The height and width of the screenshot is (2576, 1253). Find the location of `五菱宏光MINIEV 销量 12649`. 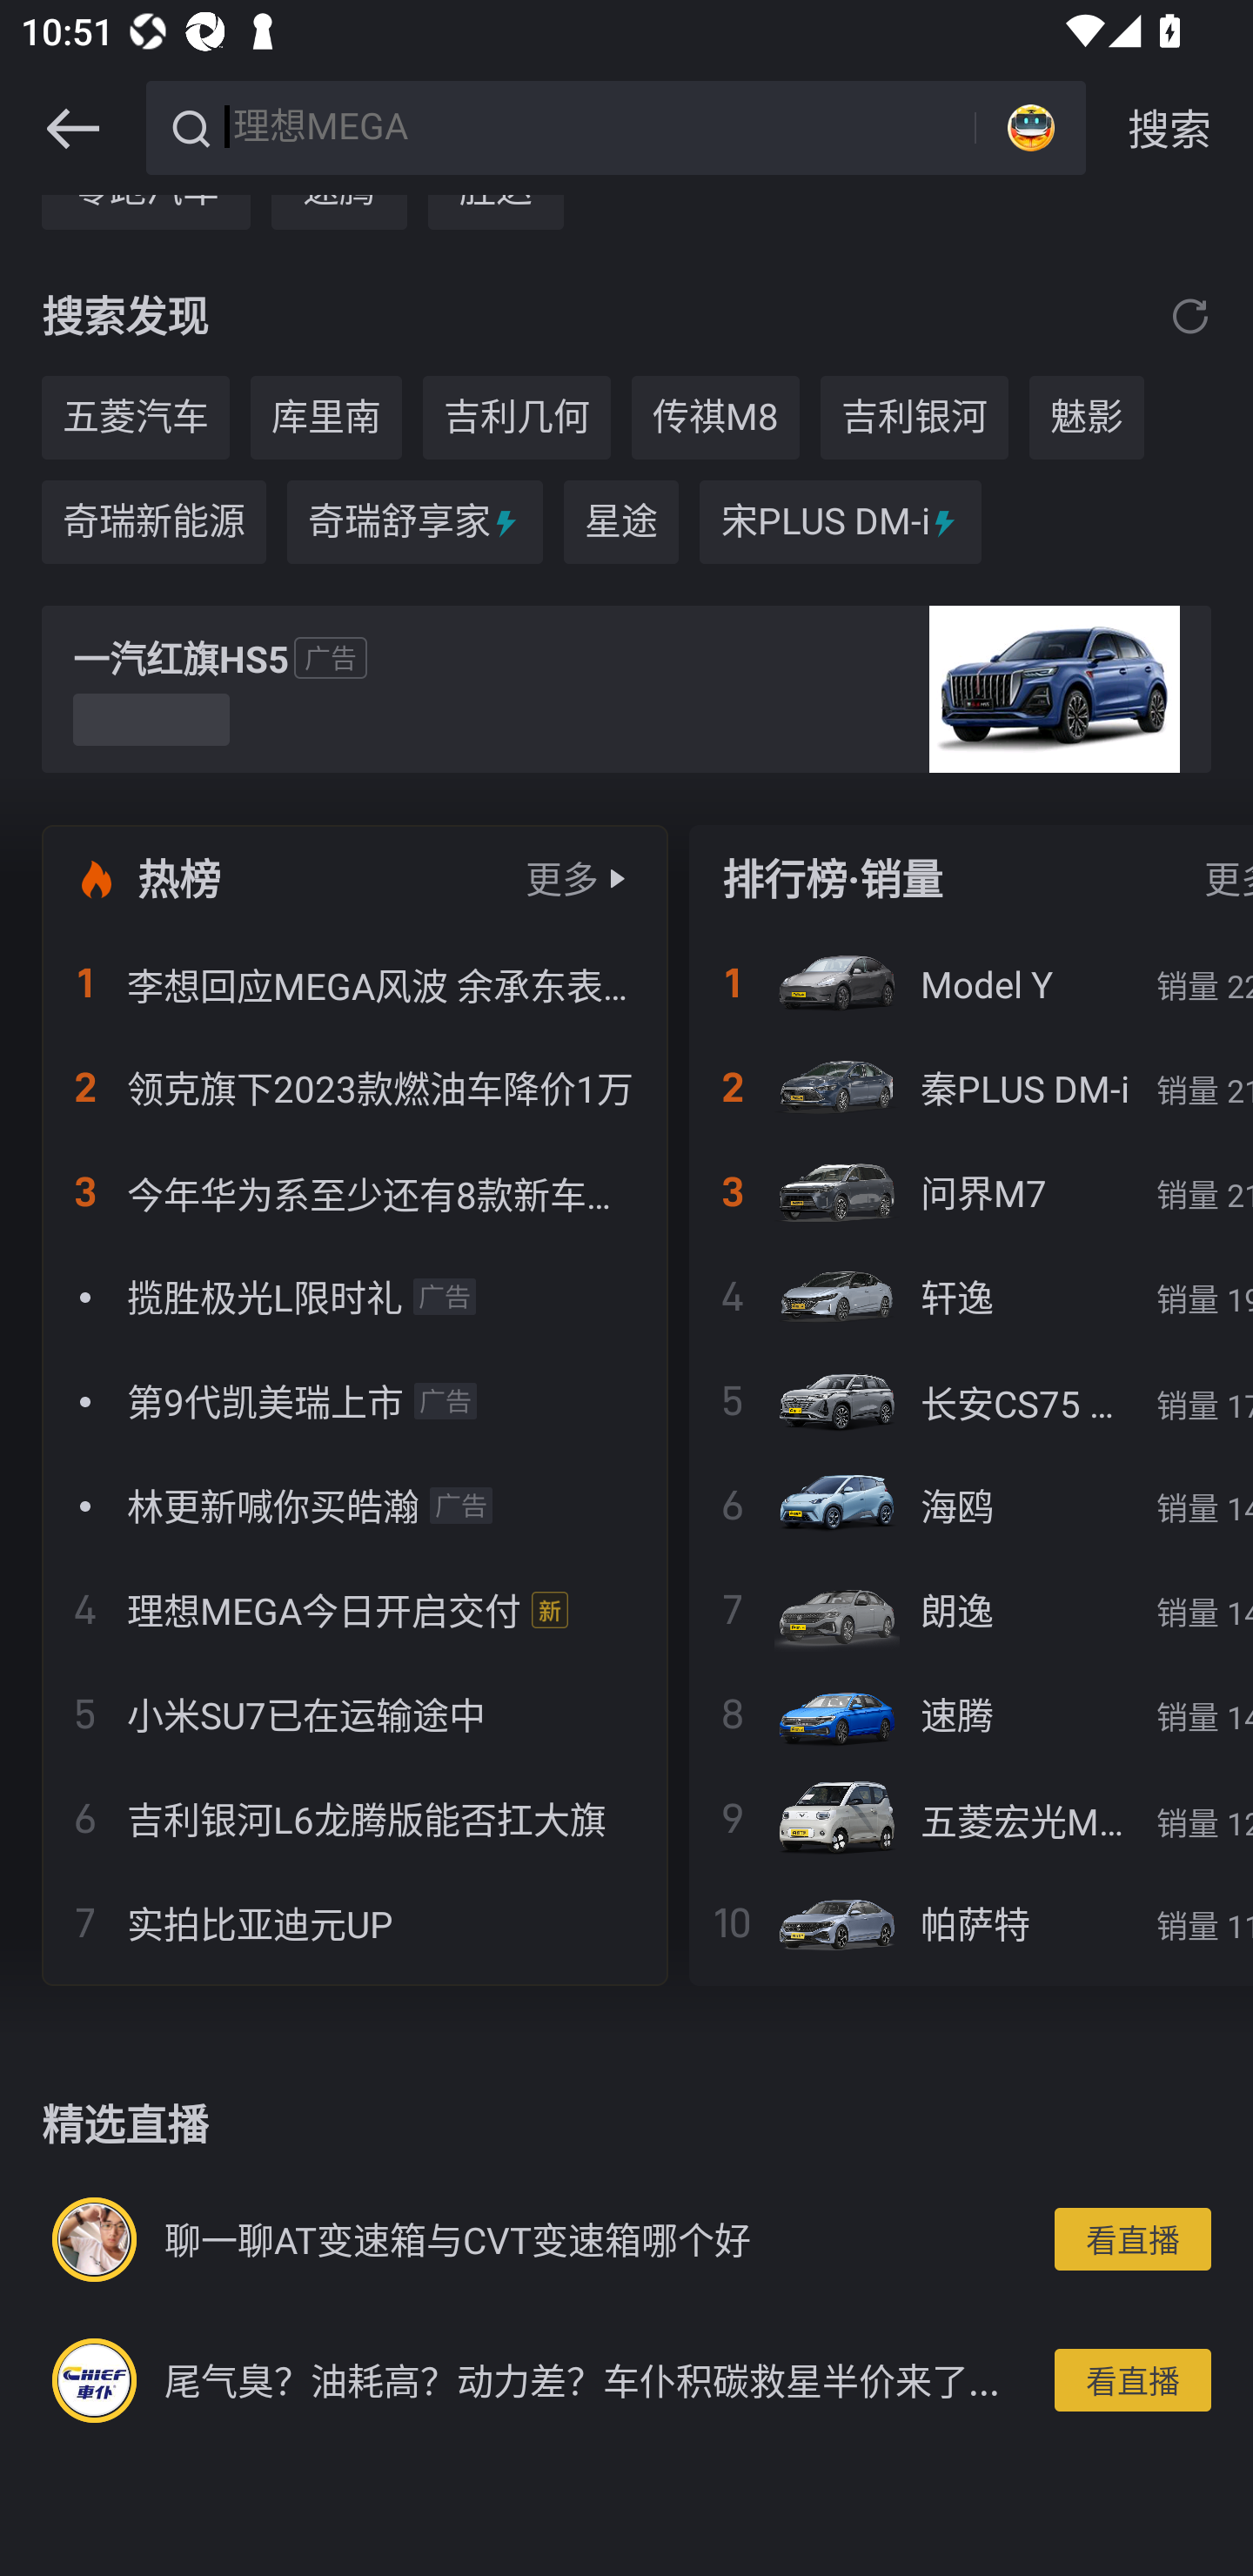

五菱宏光MINIEV 销量 12649 is located at coordinates (971, 1818).